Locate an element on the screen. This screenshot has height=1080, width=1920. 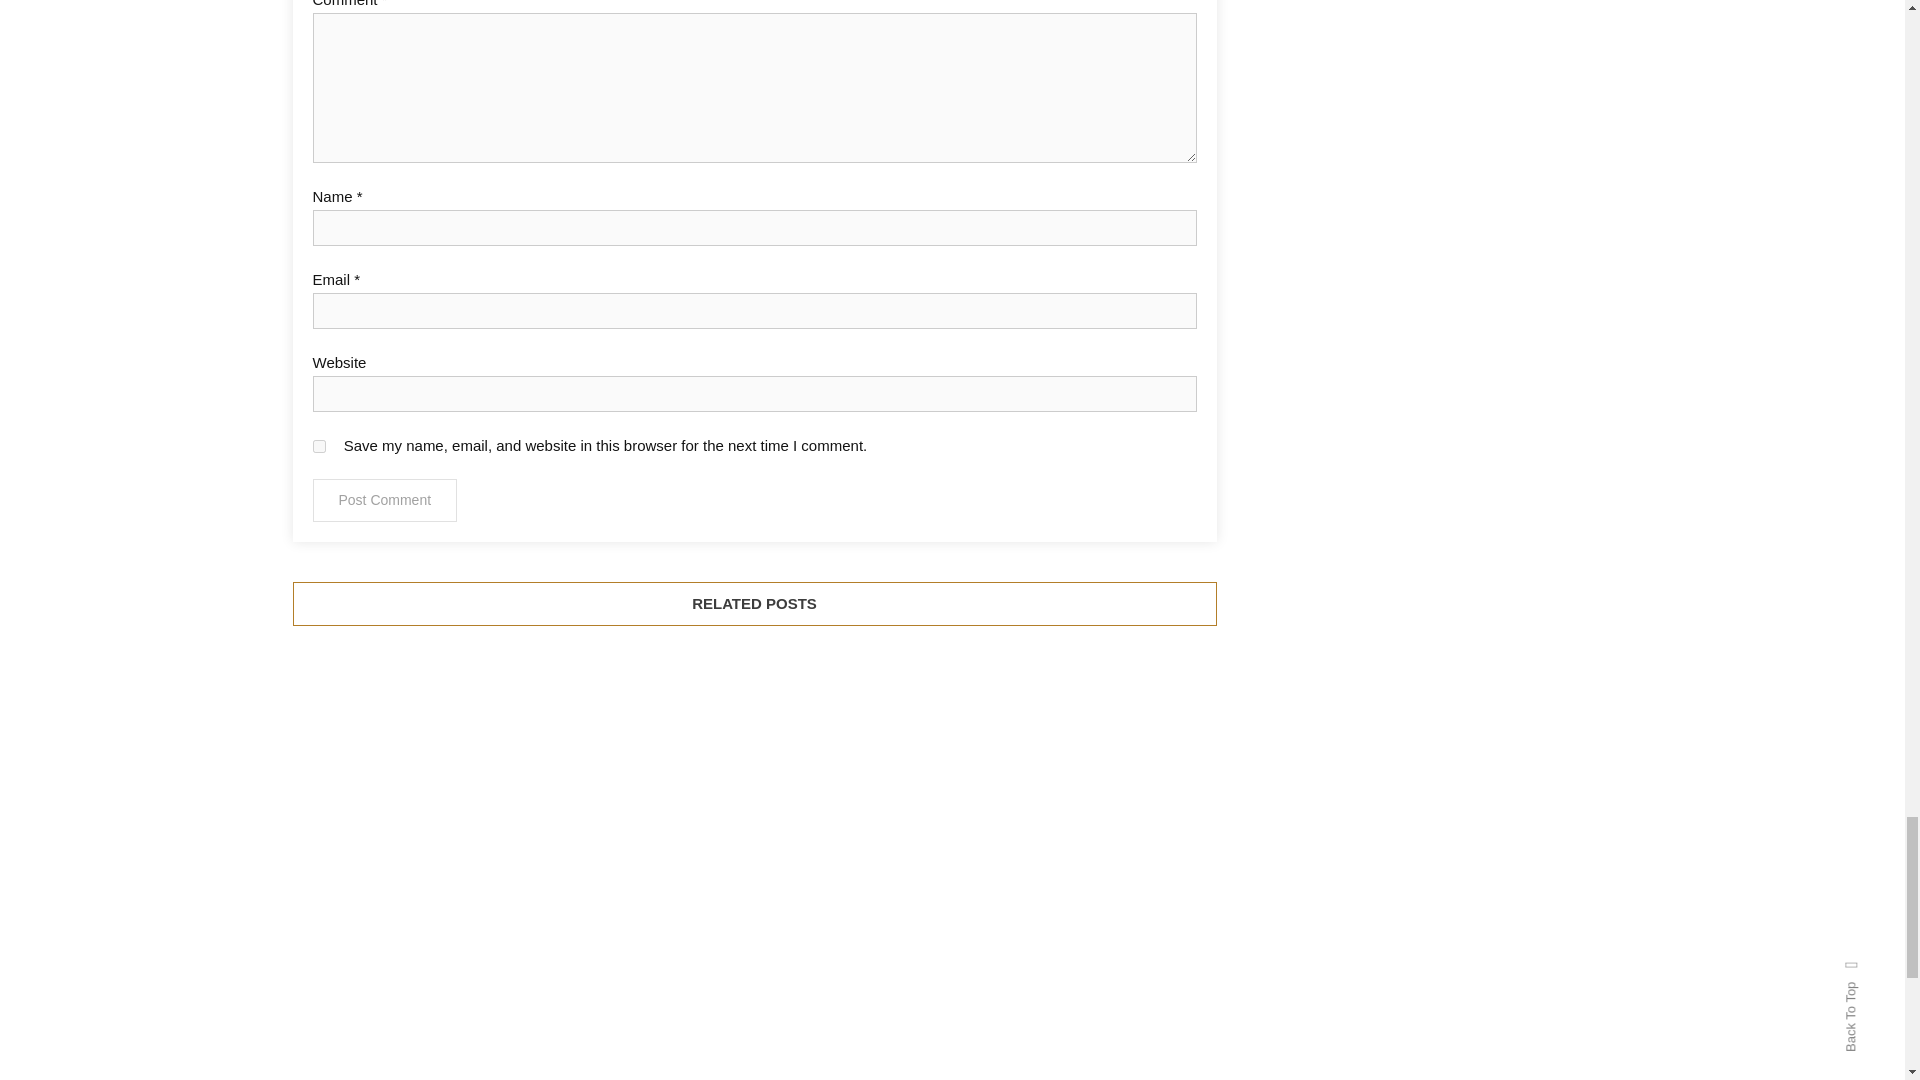
Post Comment is located at coordinates (384, 500).